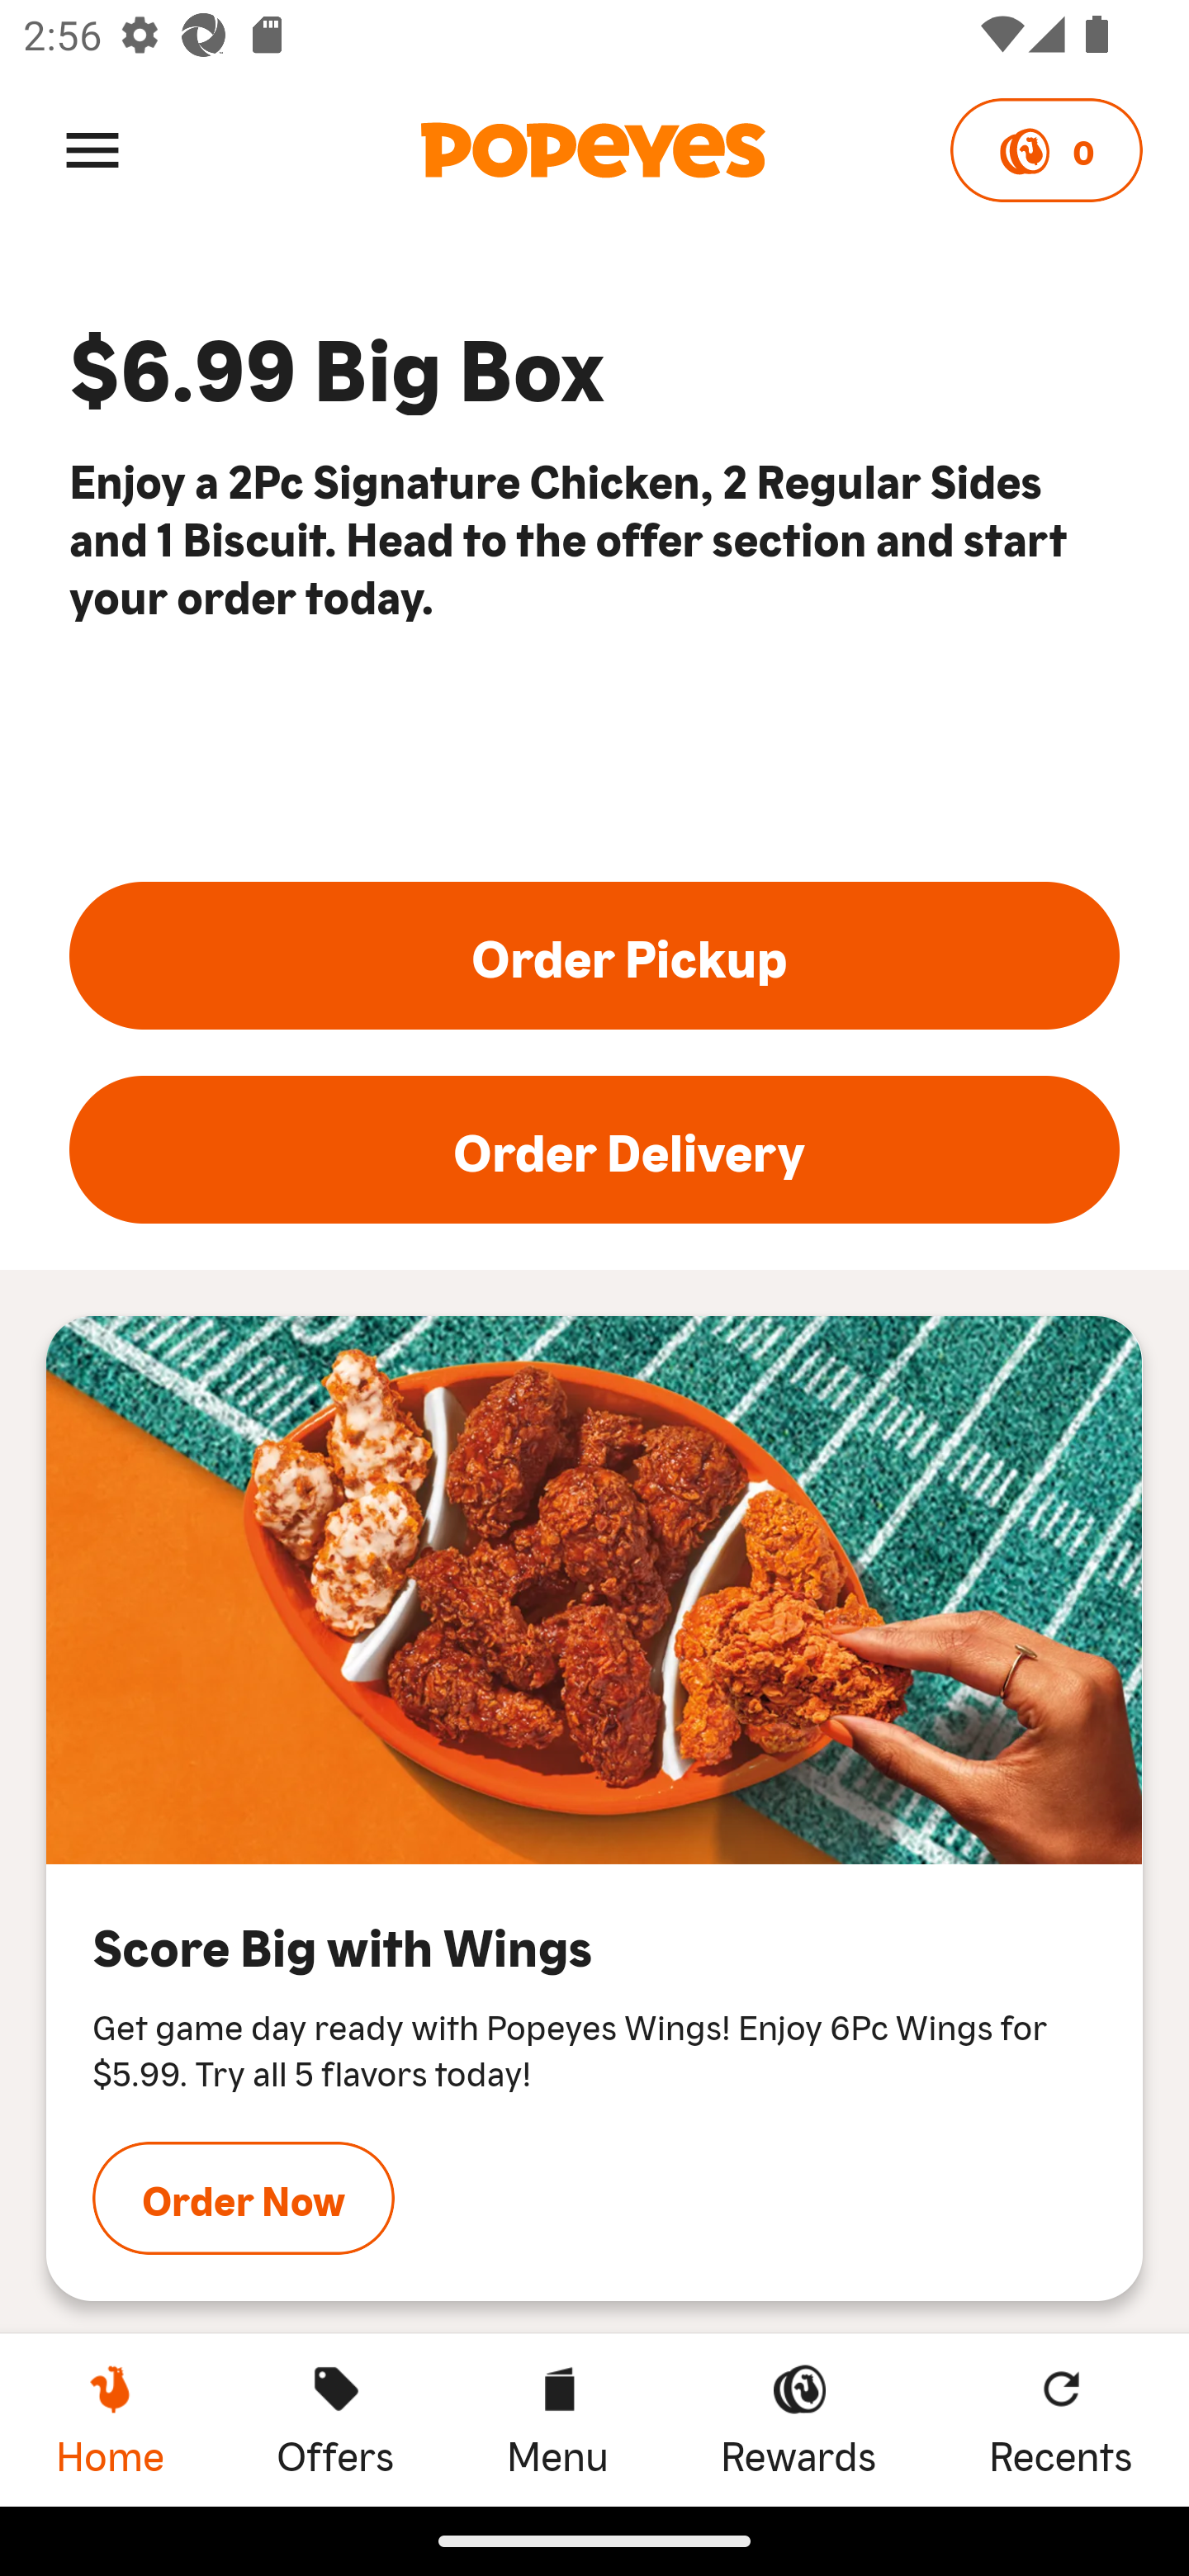  What do you see at coordinates (92, 149) in the screenshot?
I see `Menu ` at bounding box center [92, 149].